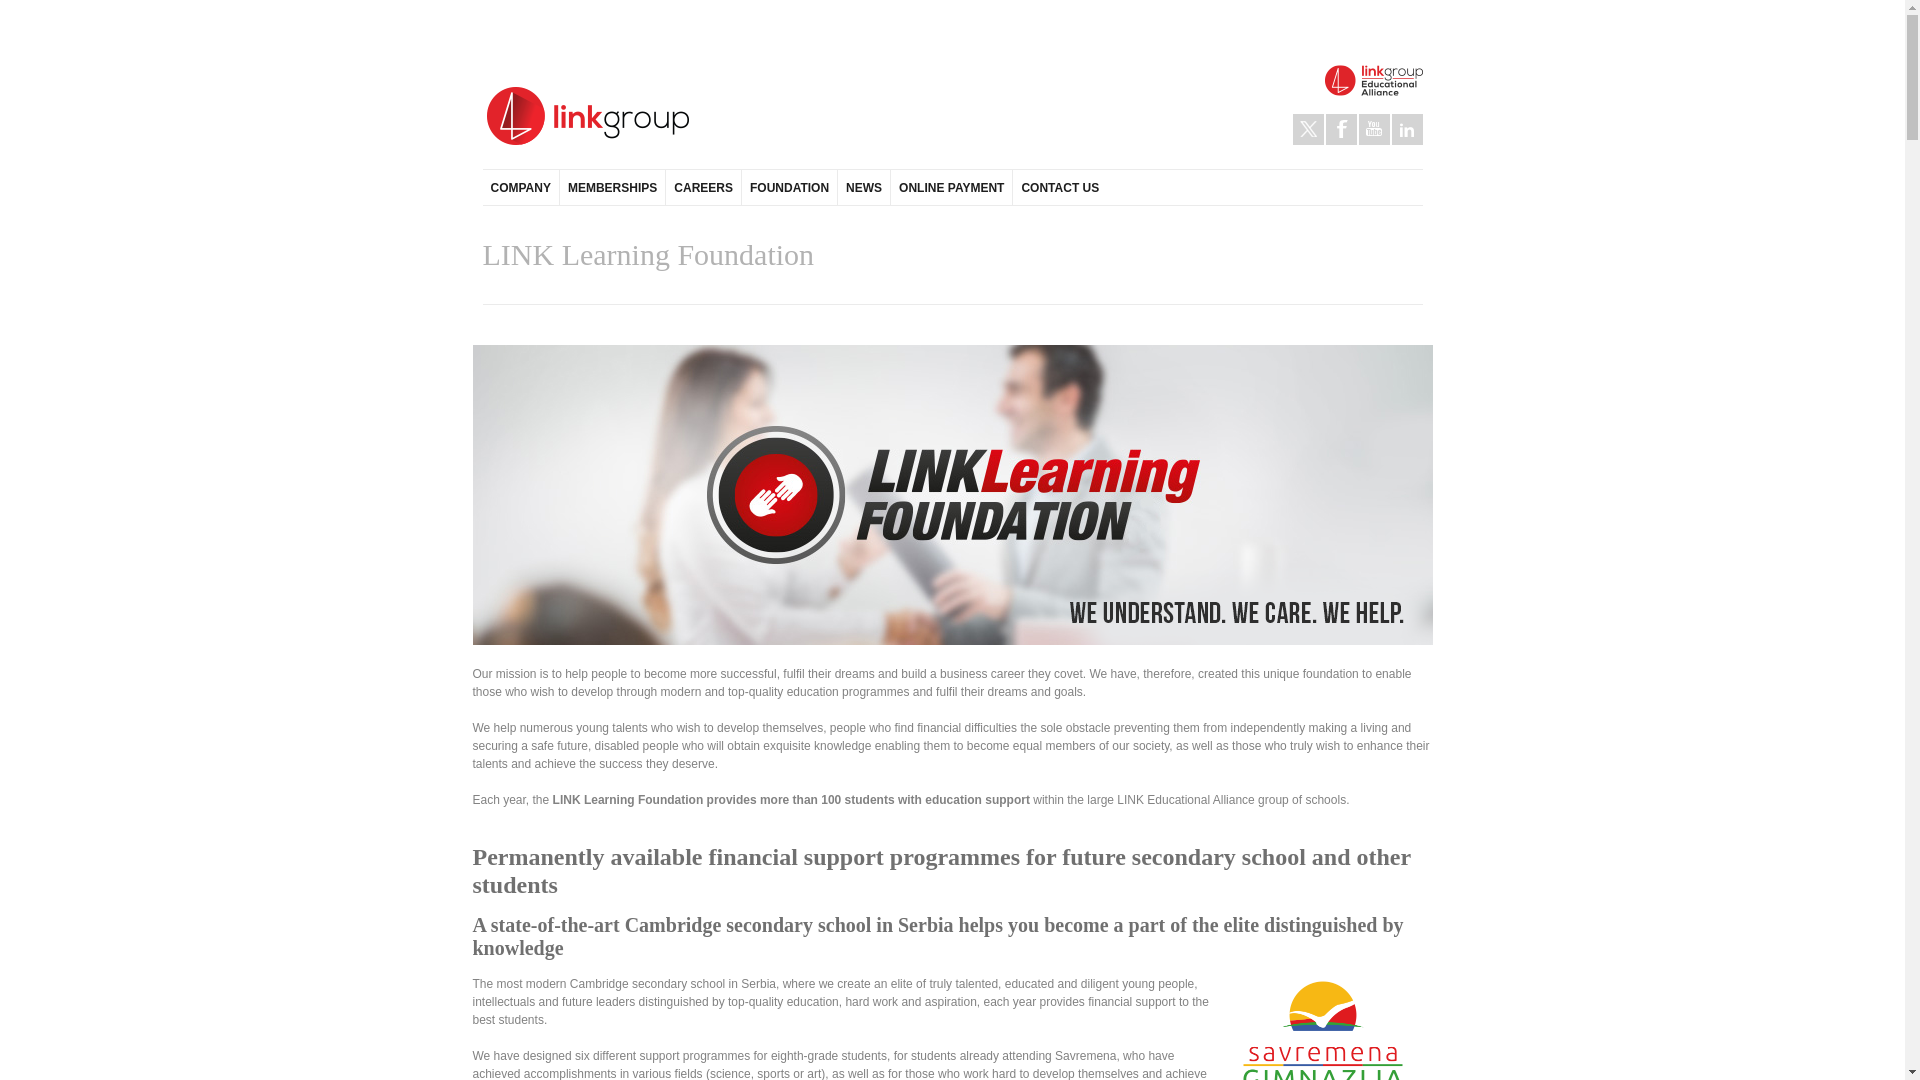 This screenshot has height=1080, width=1920. What do you see at coordinates (864, 187) in the screenshot?
I see `NEWS` at bounding box center [864, 187].